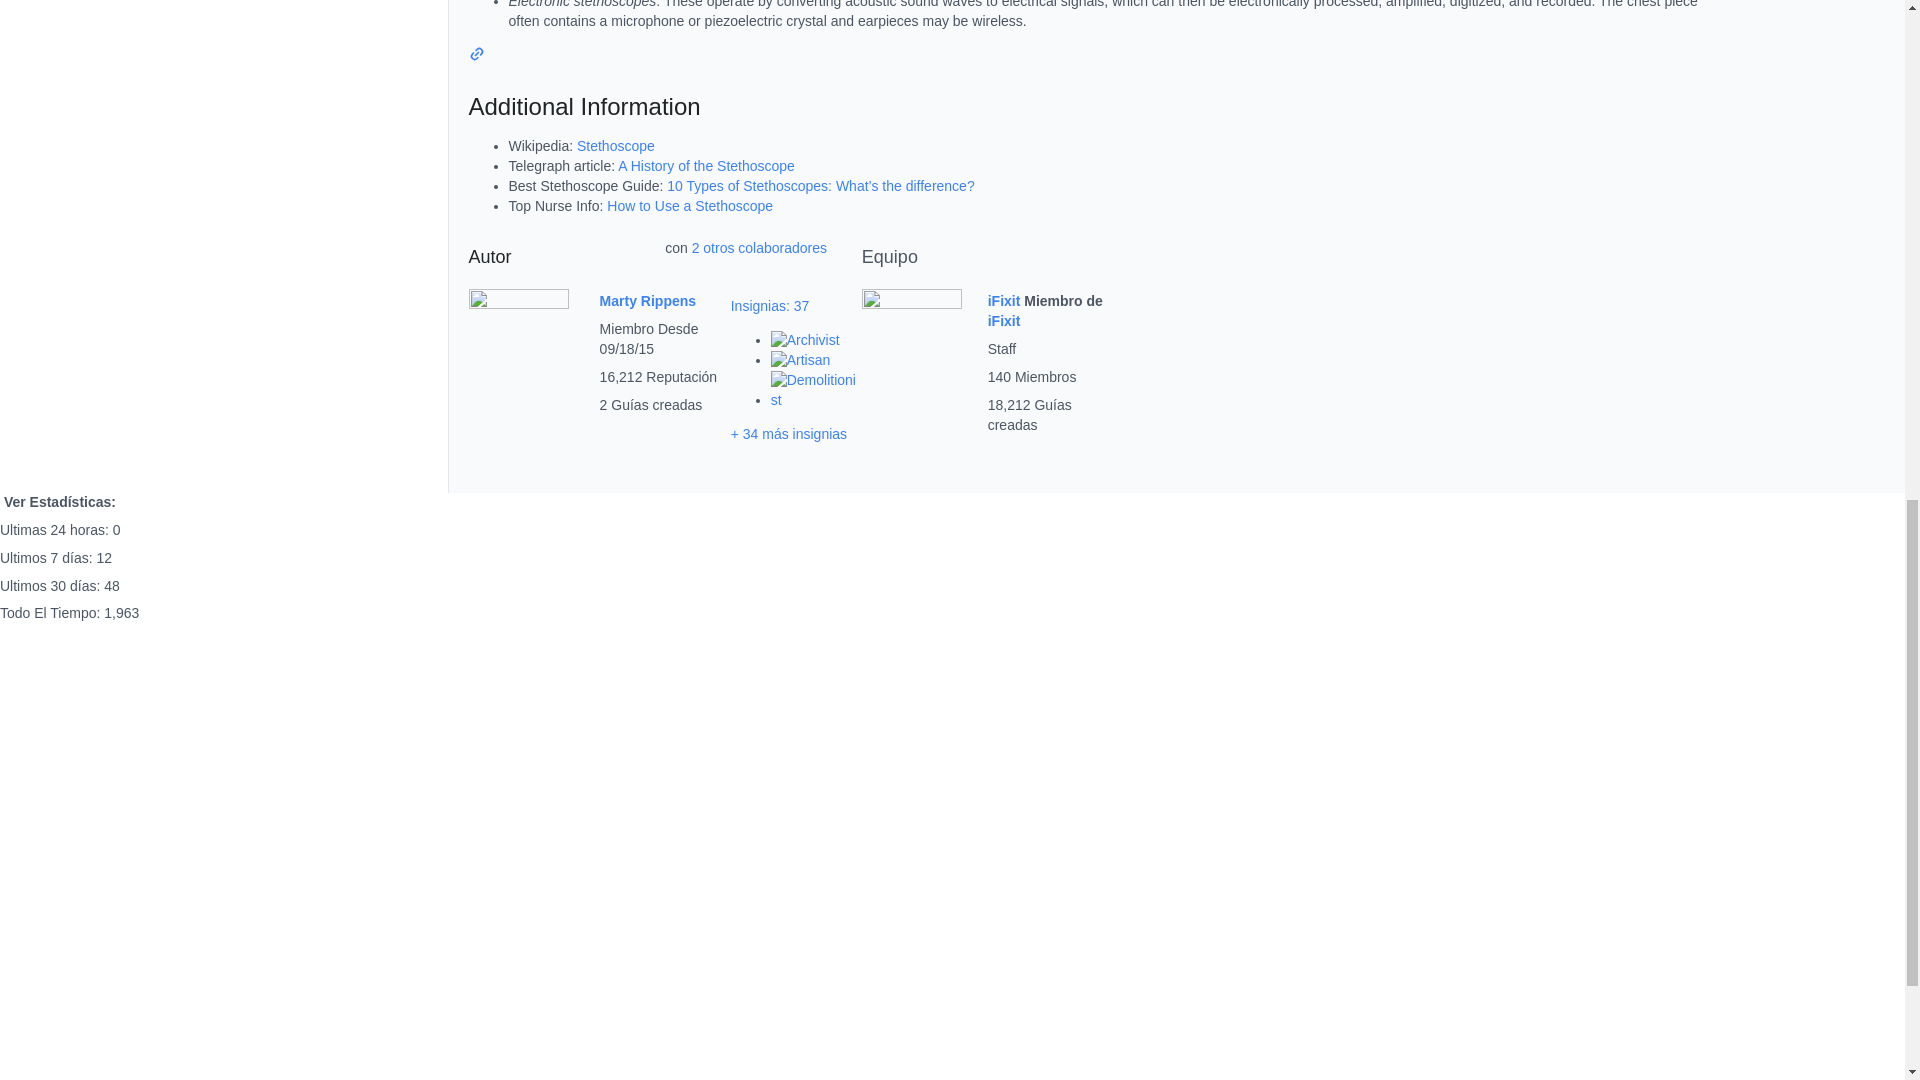 The height and width of the screenshot is (1080, 1920). I want to click on Stethoscope, so click(616, 146).